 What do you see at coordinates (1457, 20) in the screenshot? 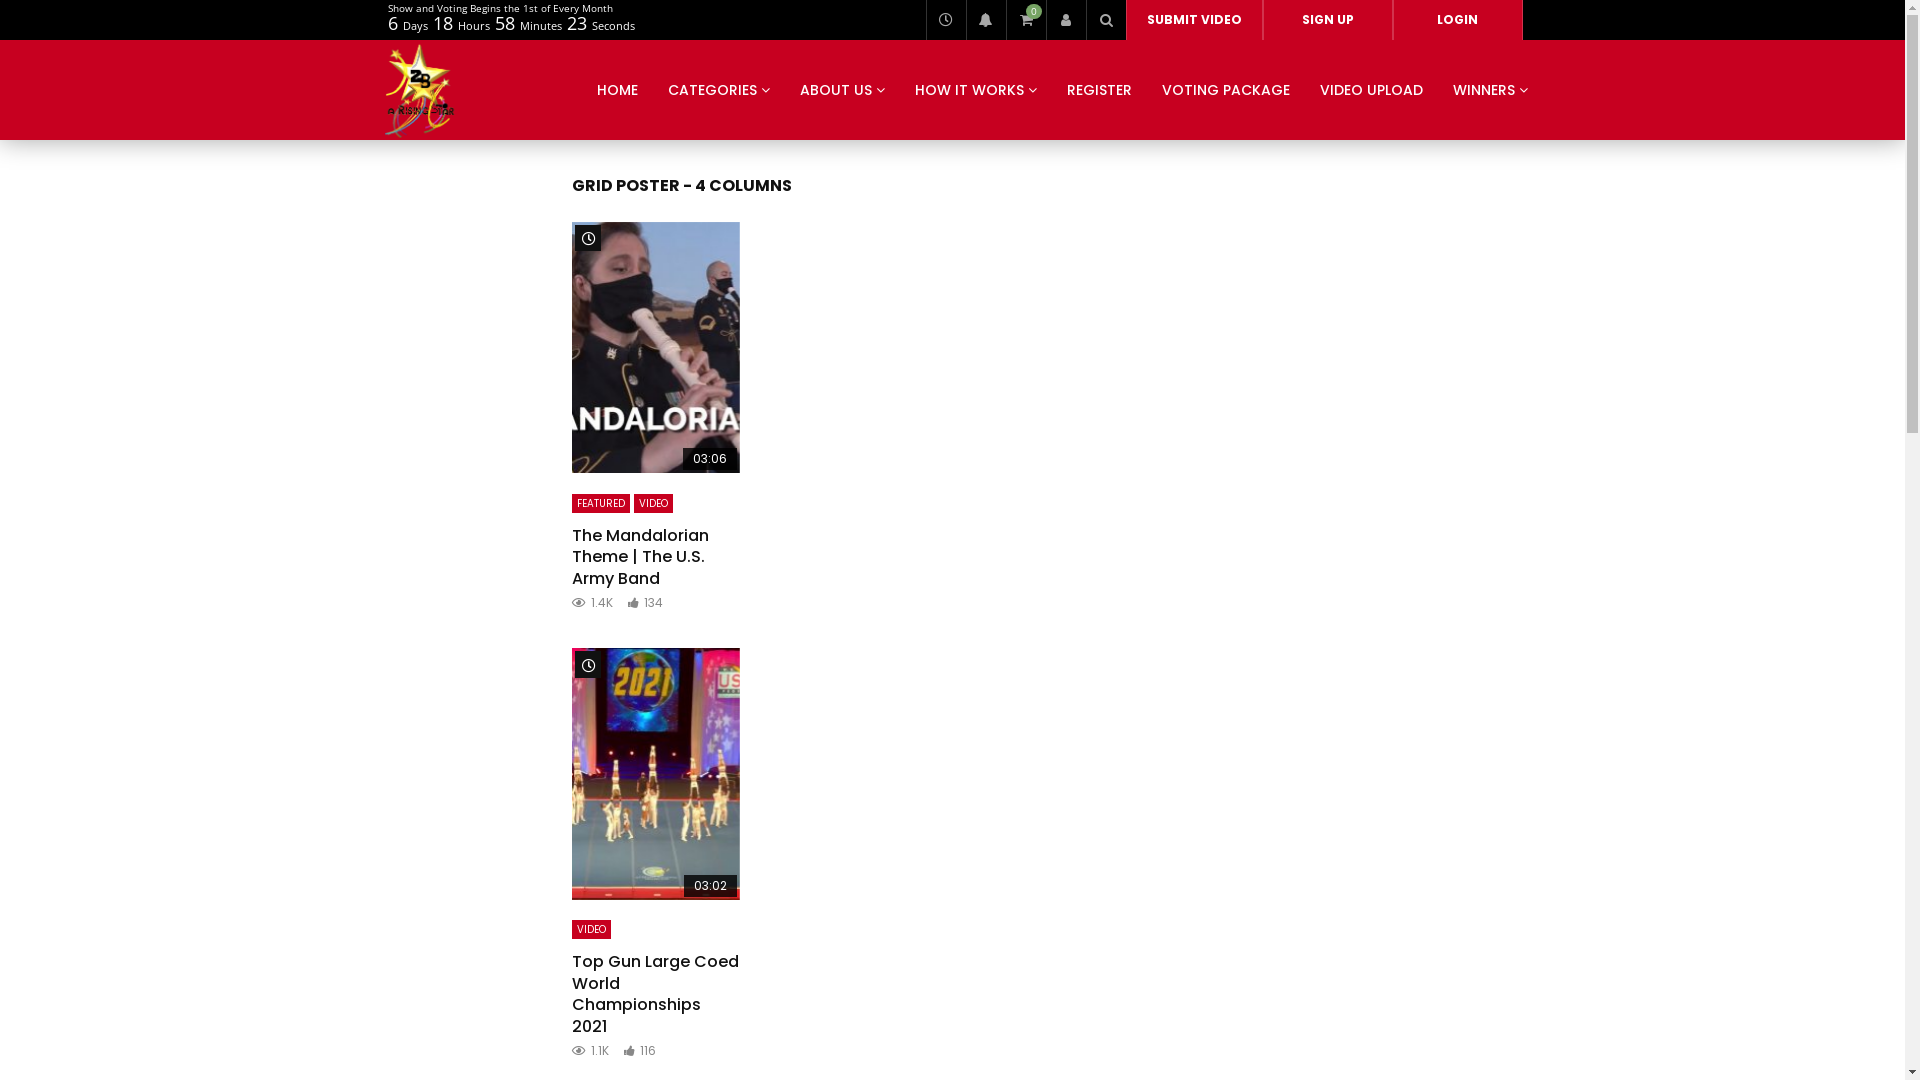
I see `LOGIN` at bounding box center [1457, 20].